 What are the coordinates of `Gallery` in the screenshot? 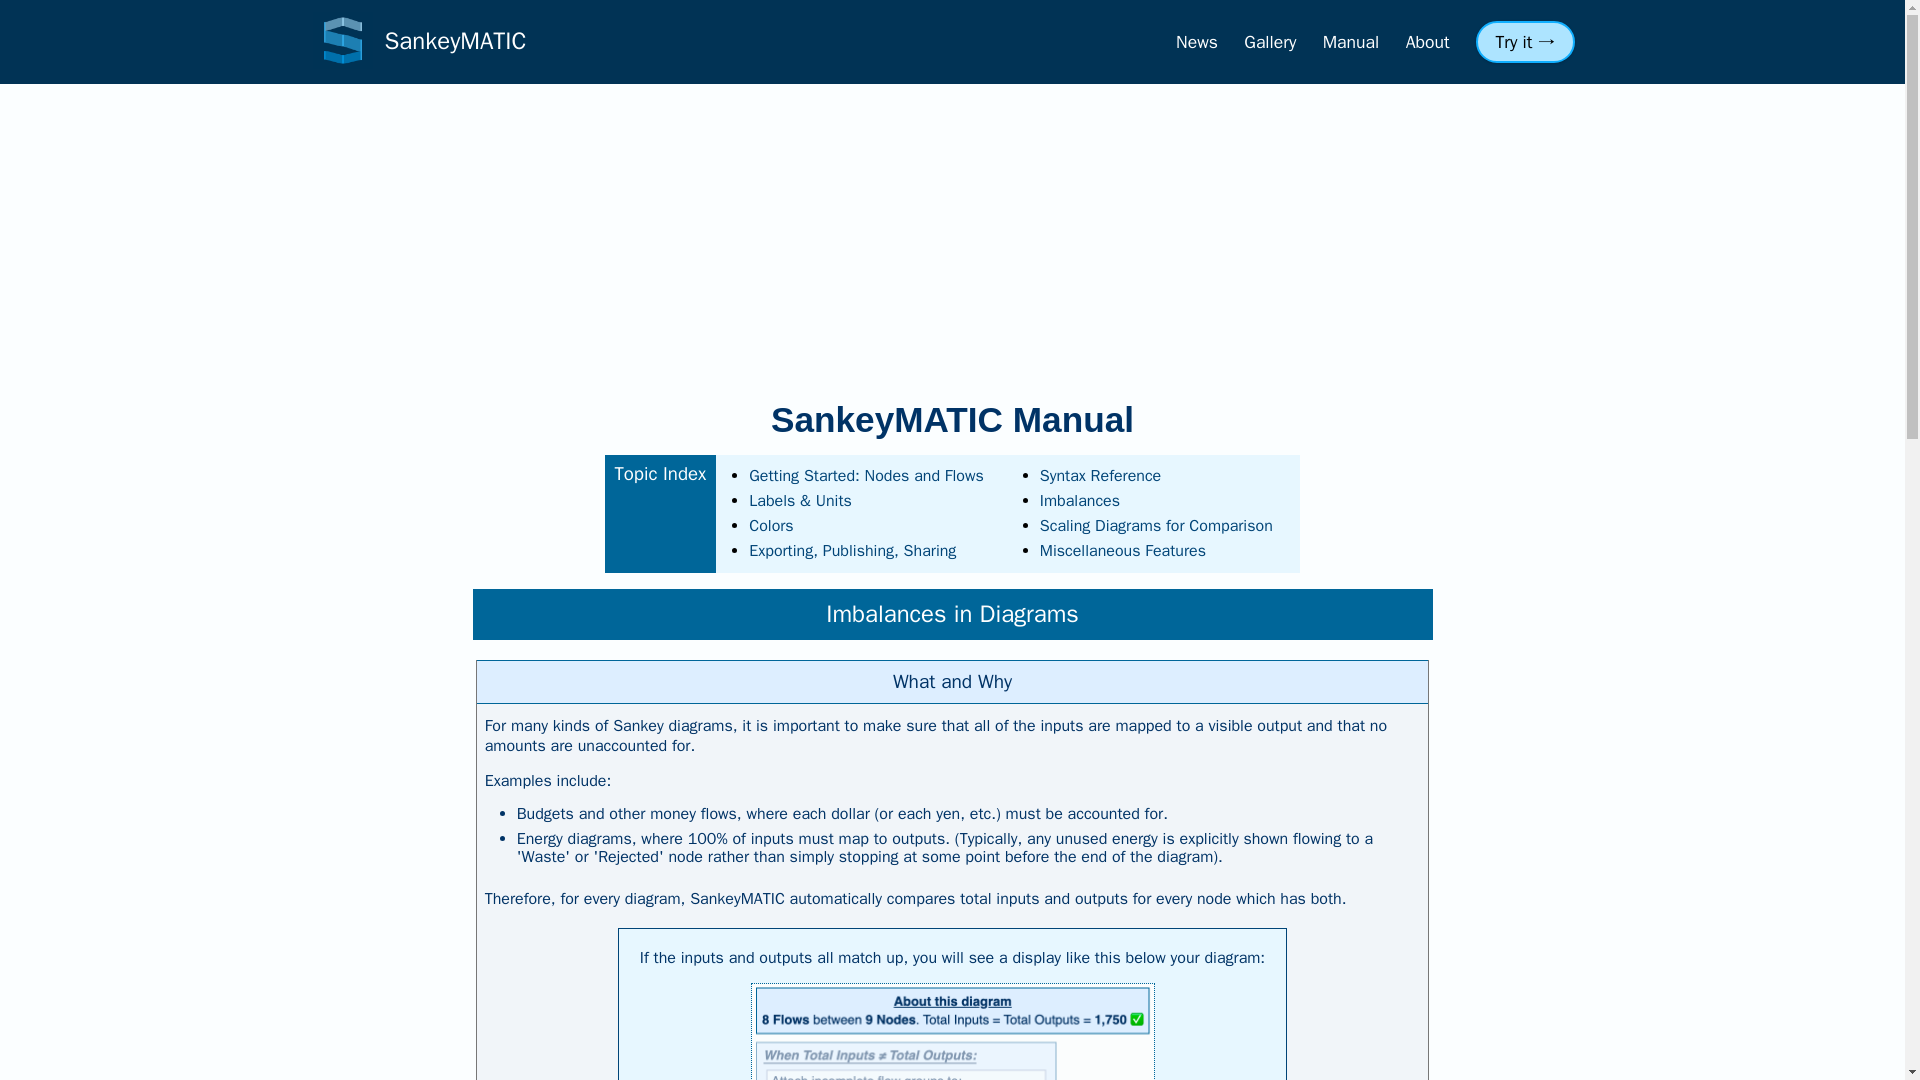 It's located at (1270, 42).